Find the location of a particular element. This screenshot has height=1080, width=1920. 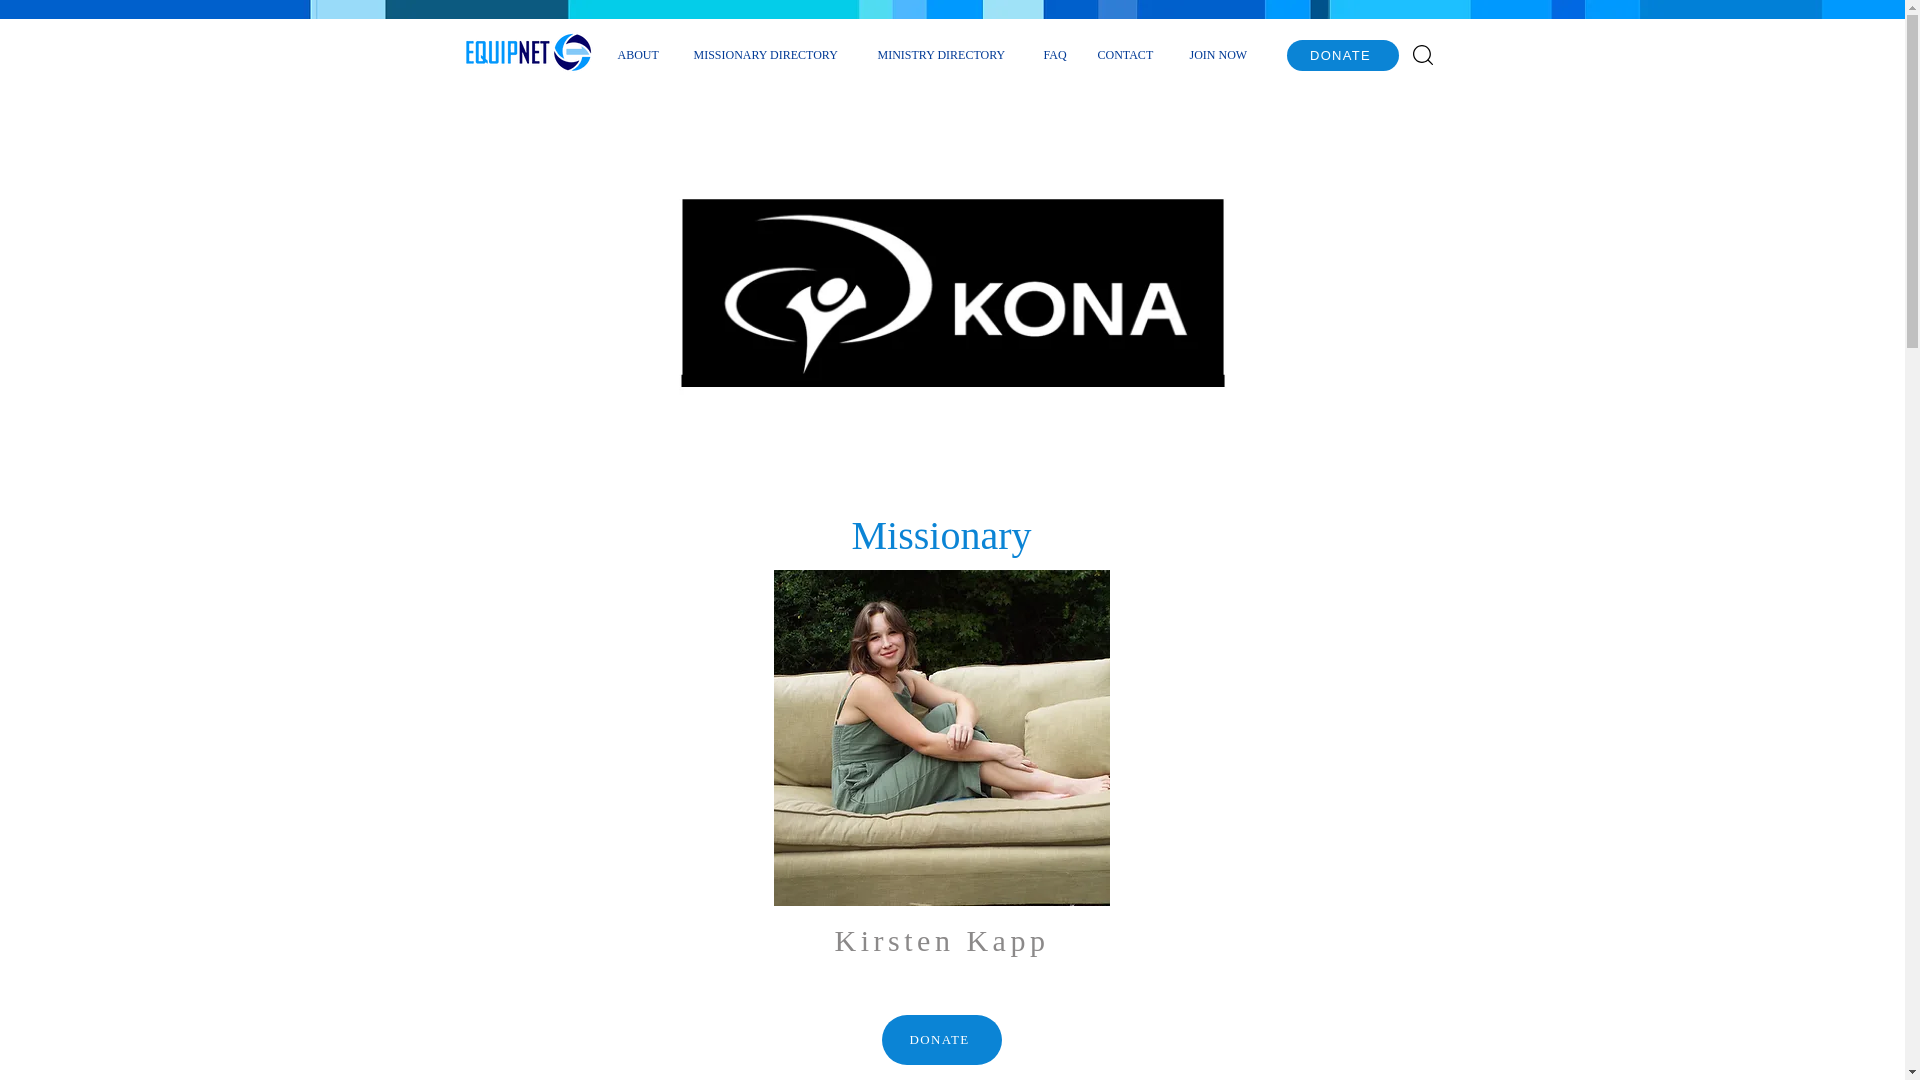

FAQ is located at coordinates (1054, 54).